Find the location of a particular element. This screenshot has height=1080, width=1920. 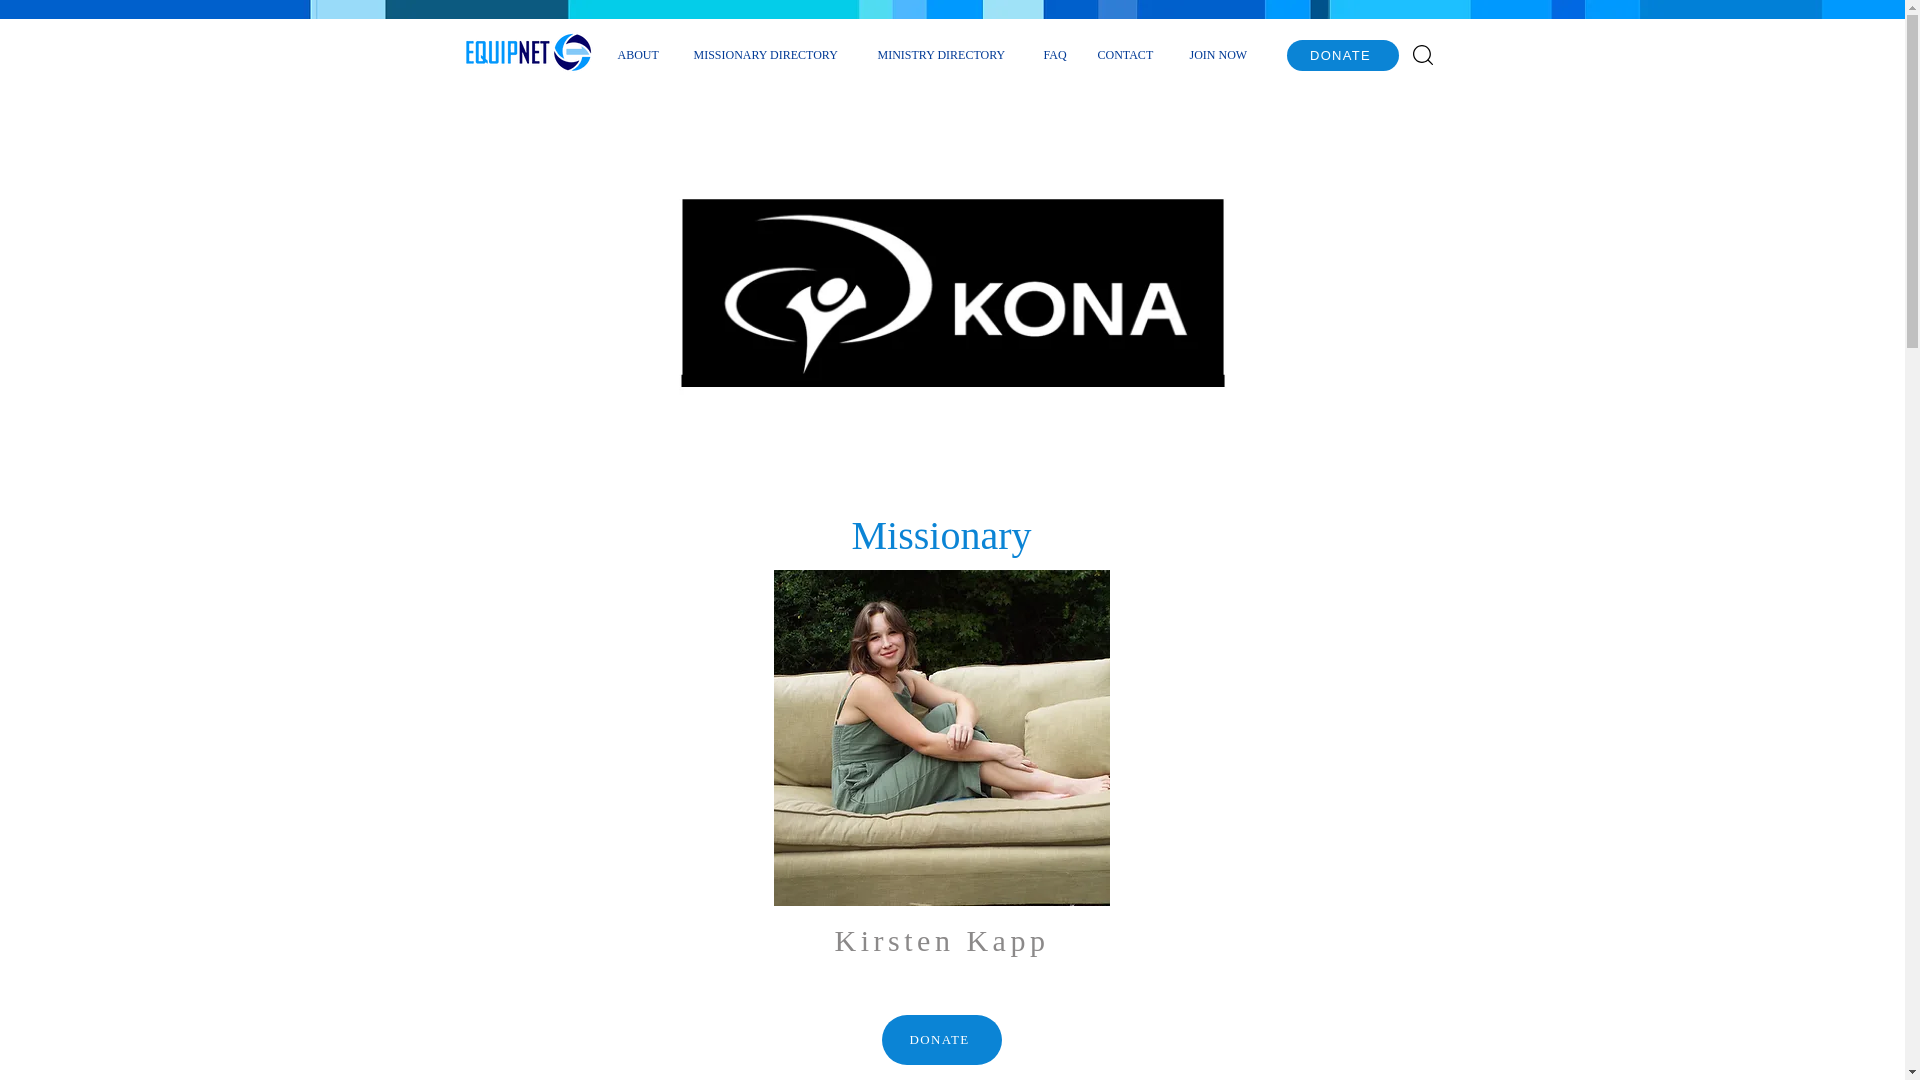

FAQ is located at coordinates (1054, 54).